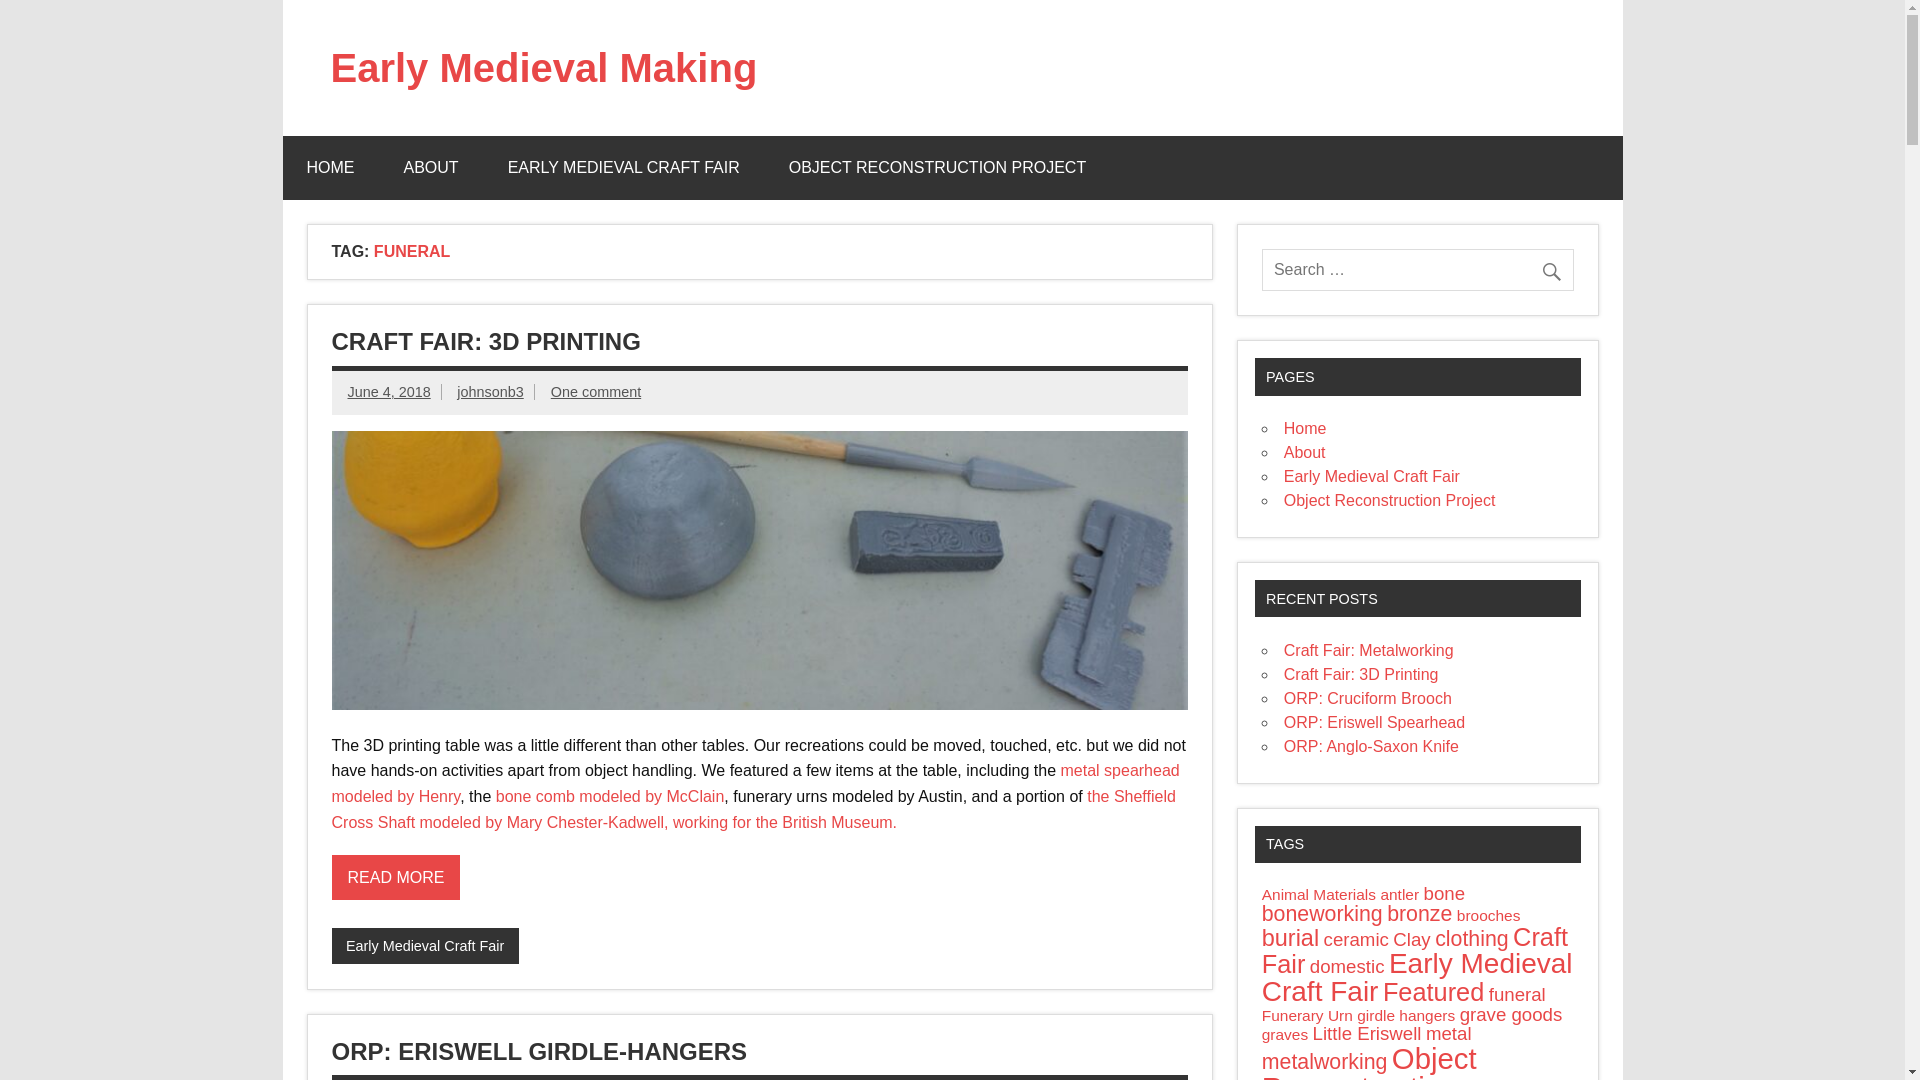 The width and height of the screenshot is (1920, 1080). Describe the element at coordinates (624, 168) in the screenshot. I see `EARLY MEDIEVAL CRAFT FAIR` at that location.